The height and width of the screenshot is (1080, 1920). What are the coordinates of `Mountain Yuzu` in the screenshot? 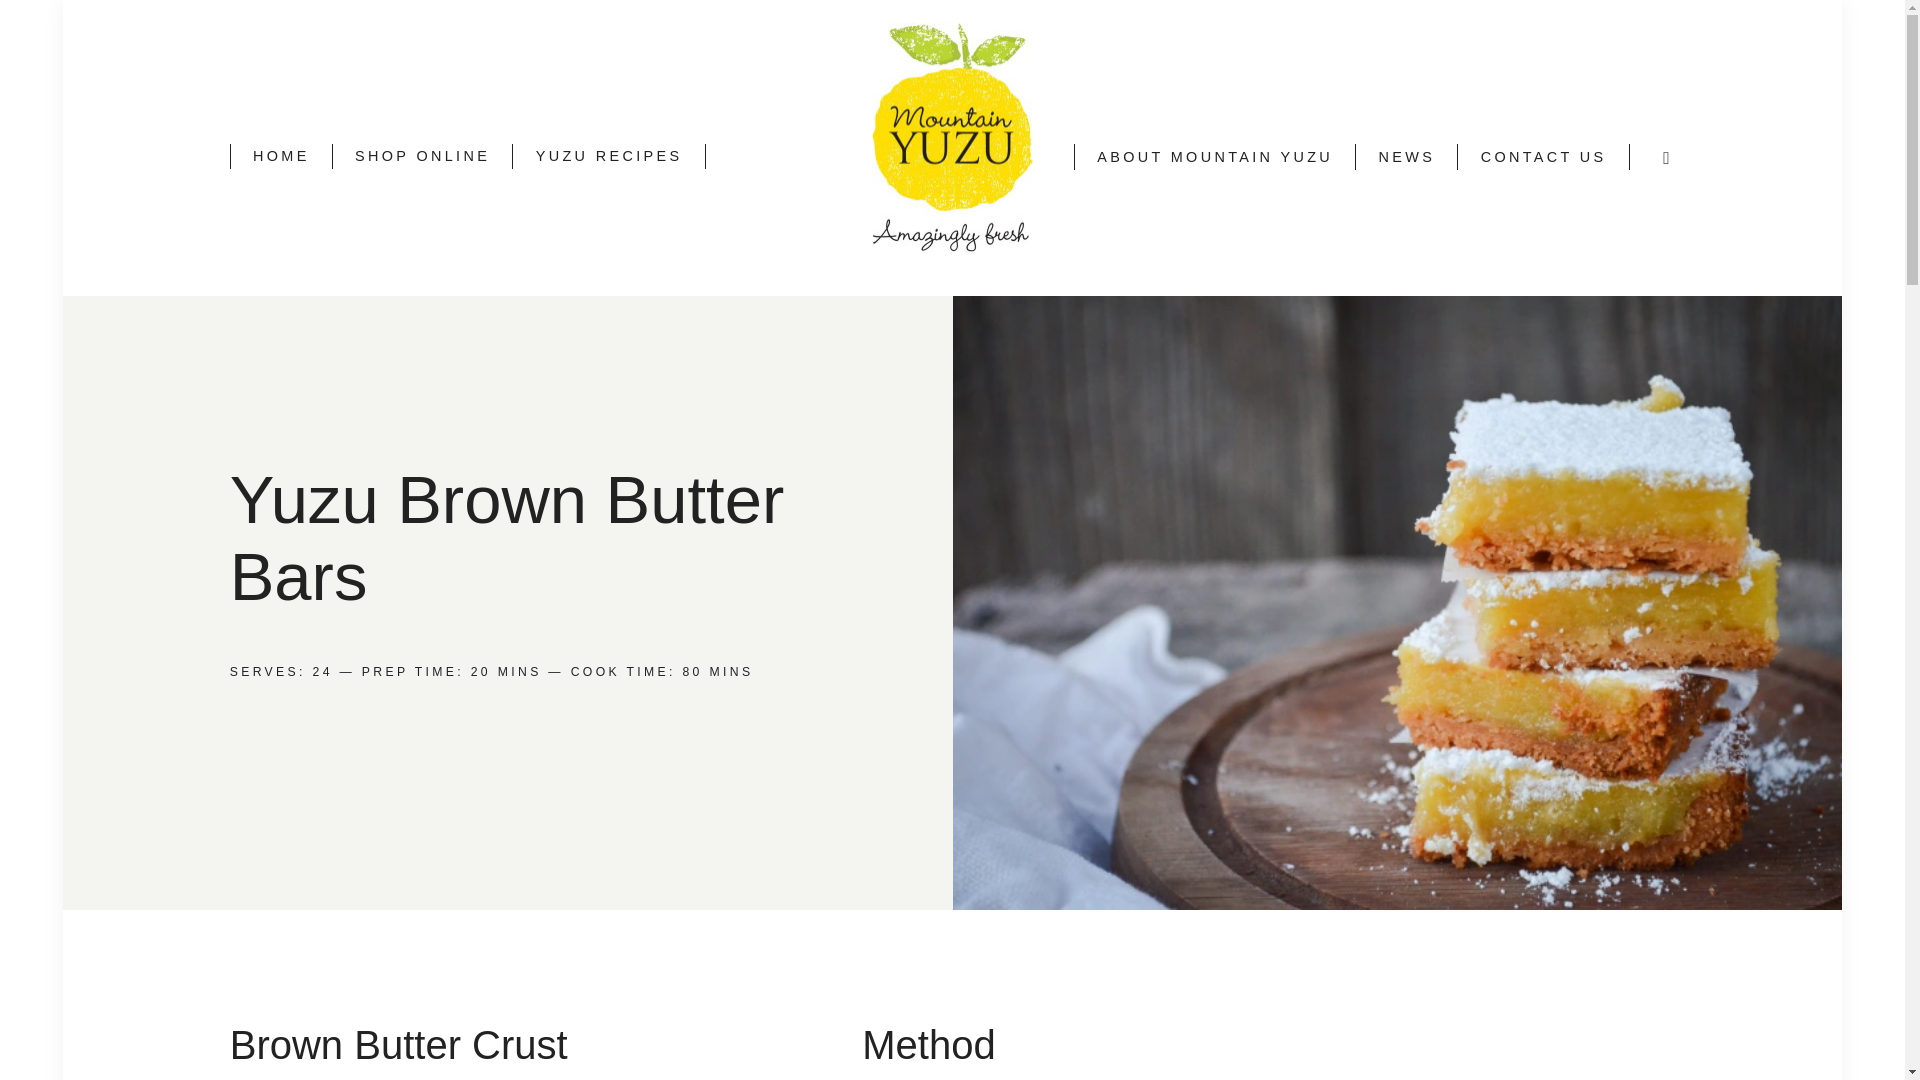 It's located at (1012, 48).